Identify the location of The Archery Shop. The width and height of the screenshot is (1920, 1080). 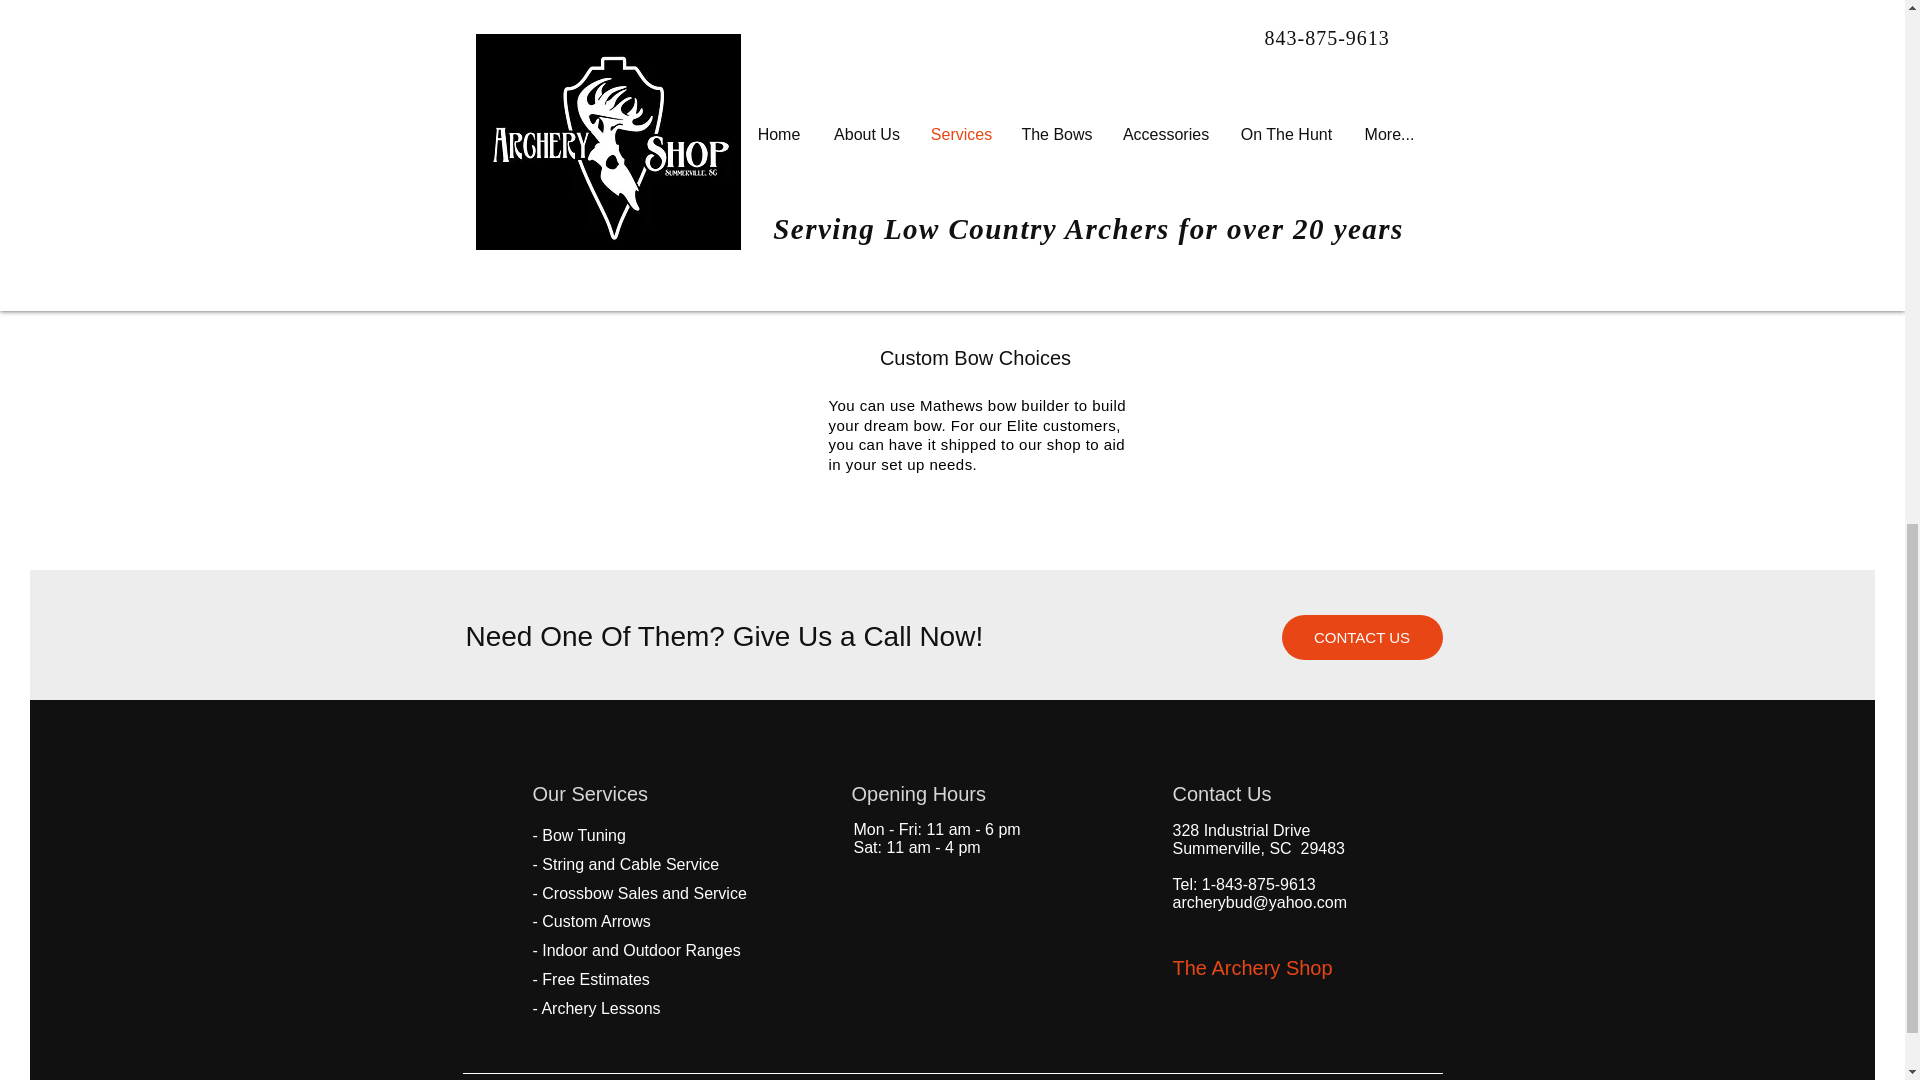
(1252, 967).